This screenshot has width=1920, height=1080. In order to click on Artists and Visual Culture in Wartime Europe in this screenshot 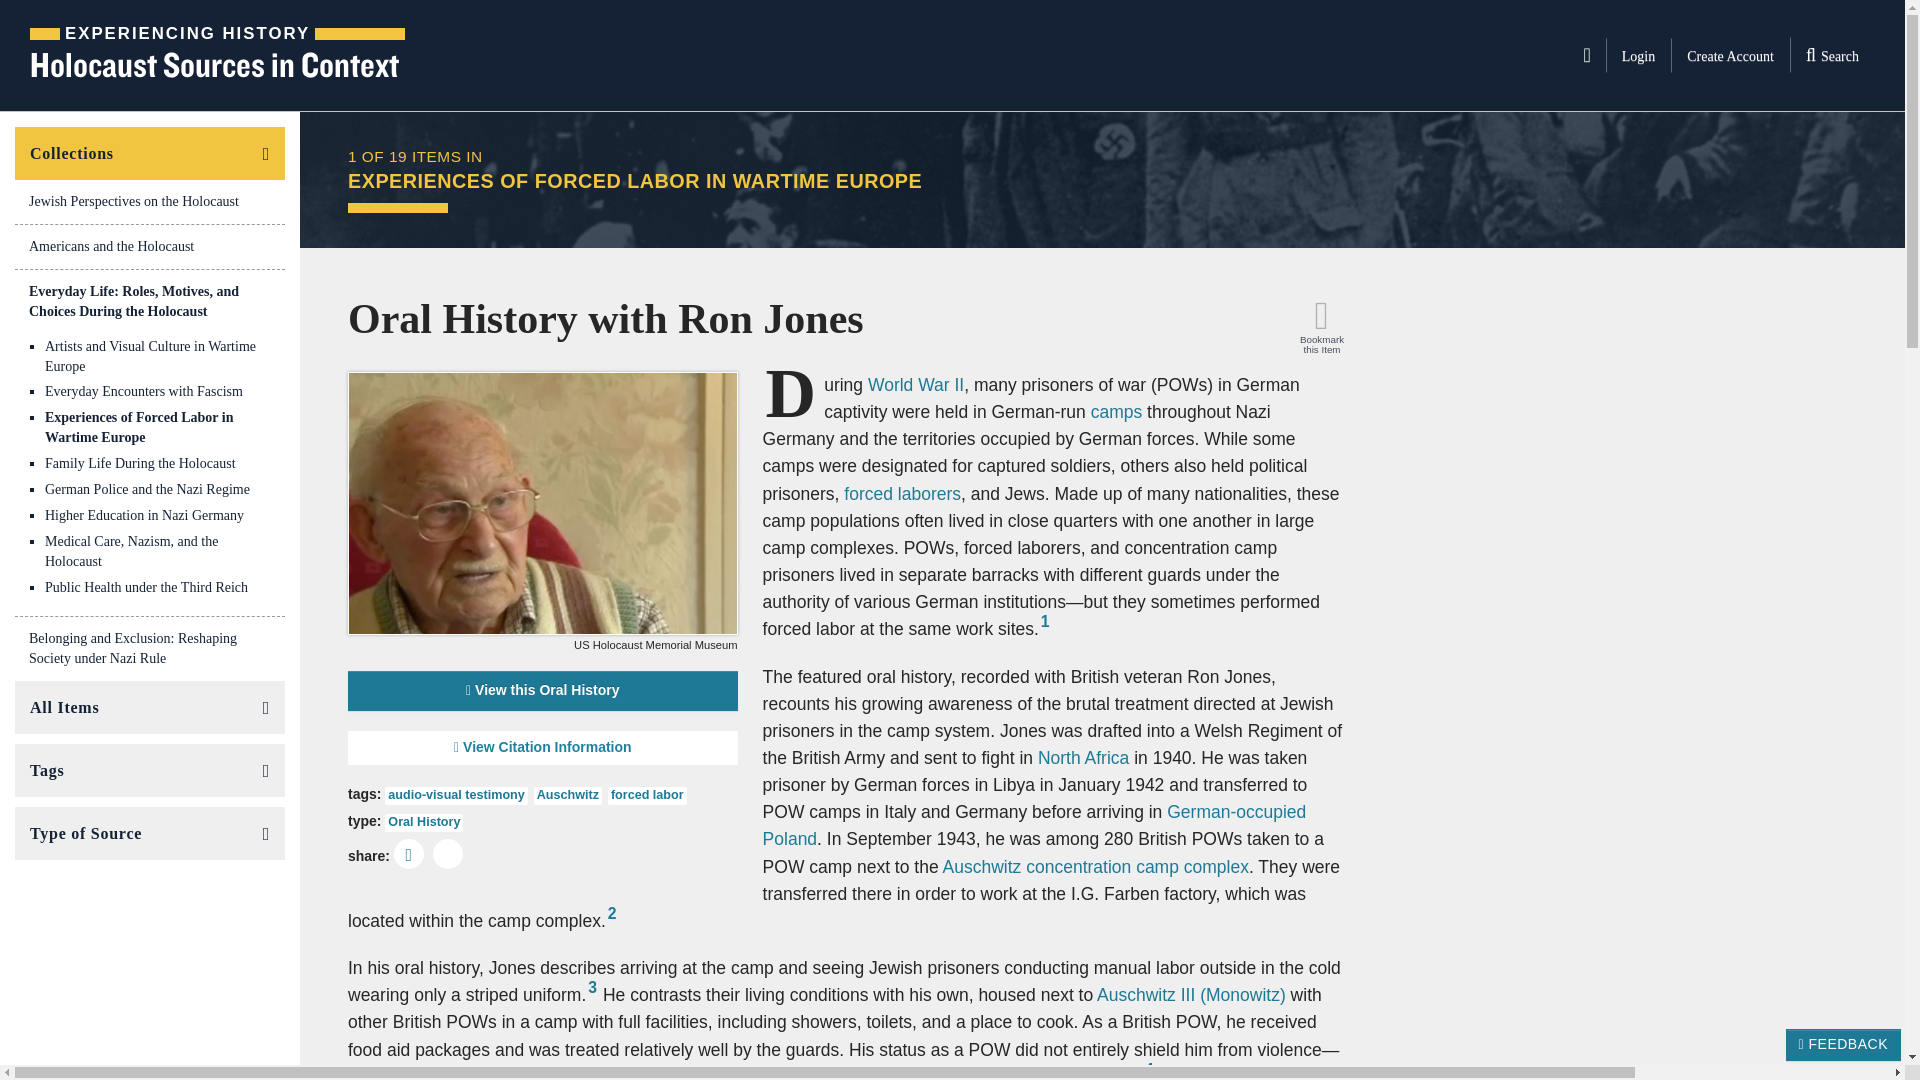, I will do `click(1638, 55)`.